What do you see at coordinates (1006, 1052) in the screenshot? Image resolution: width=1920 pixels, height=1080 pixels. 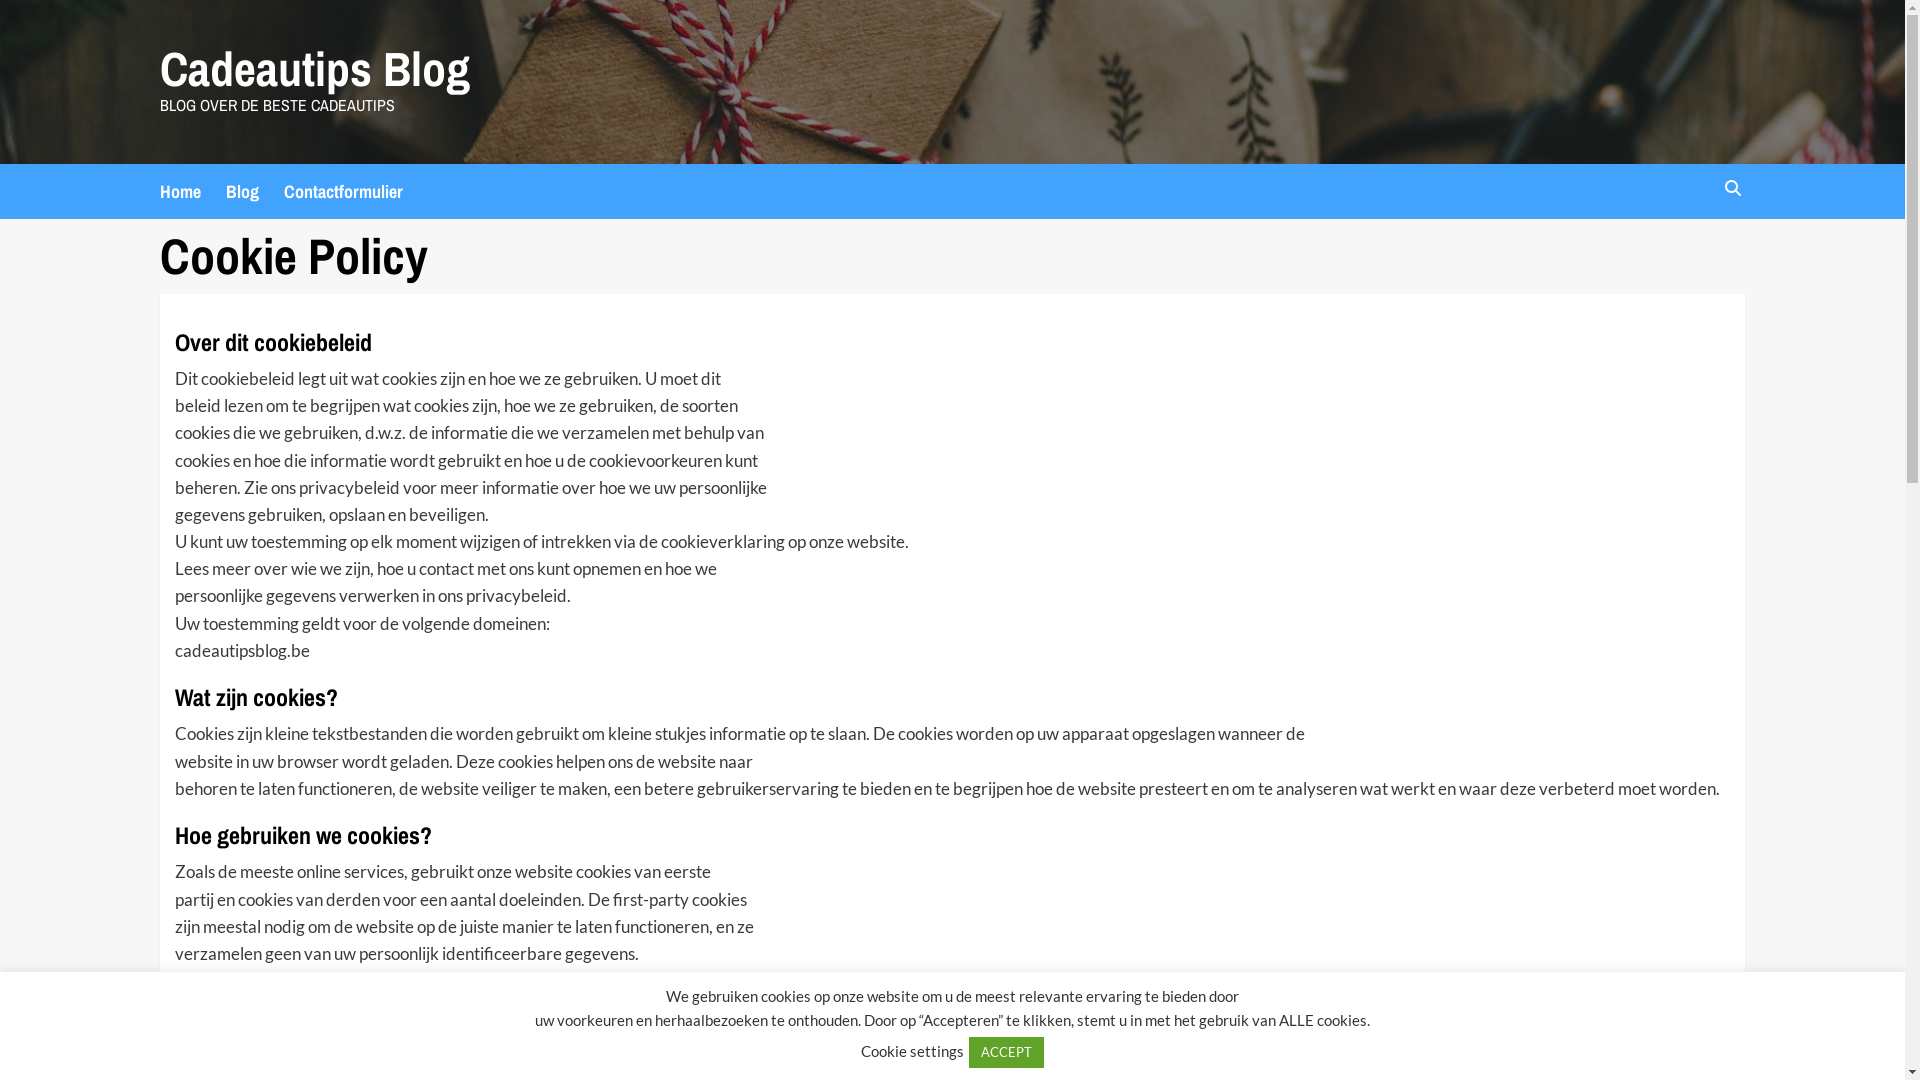 I see `ACCEPT` at bounding box center [1006, 1052].